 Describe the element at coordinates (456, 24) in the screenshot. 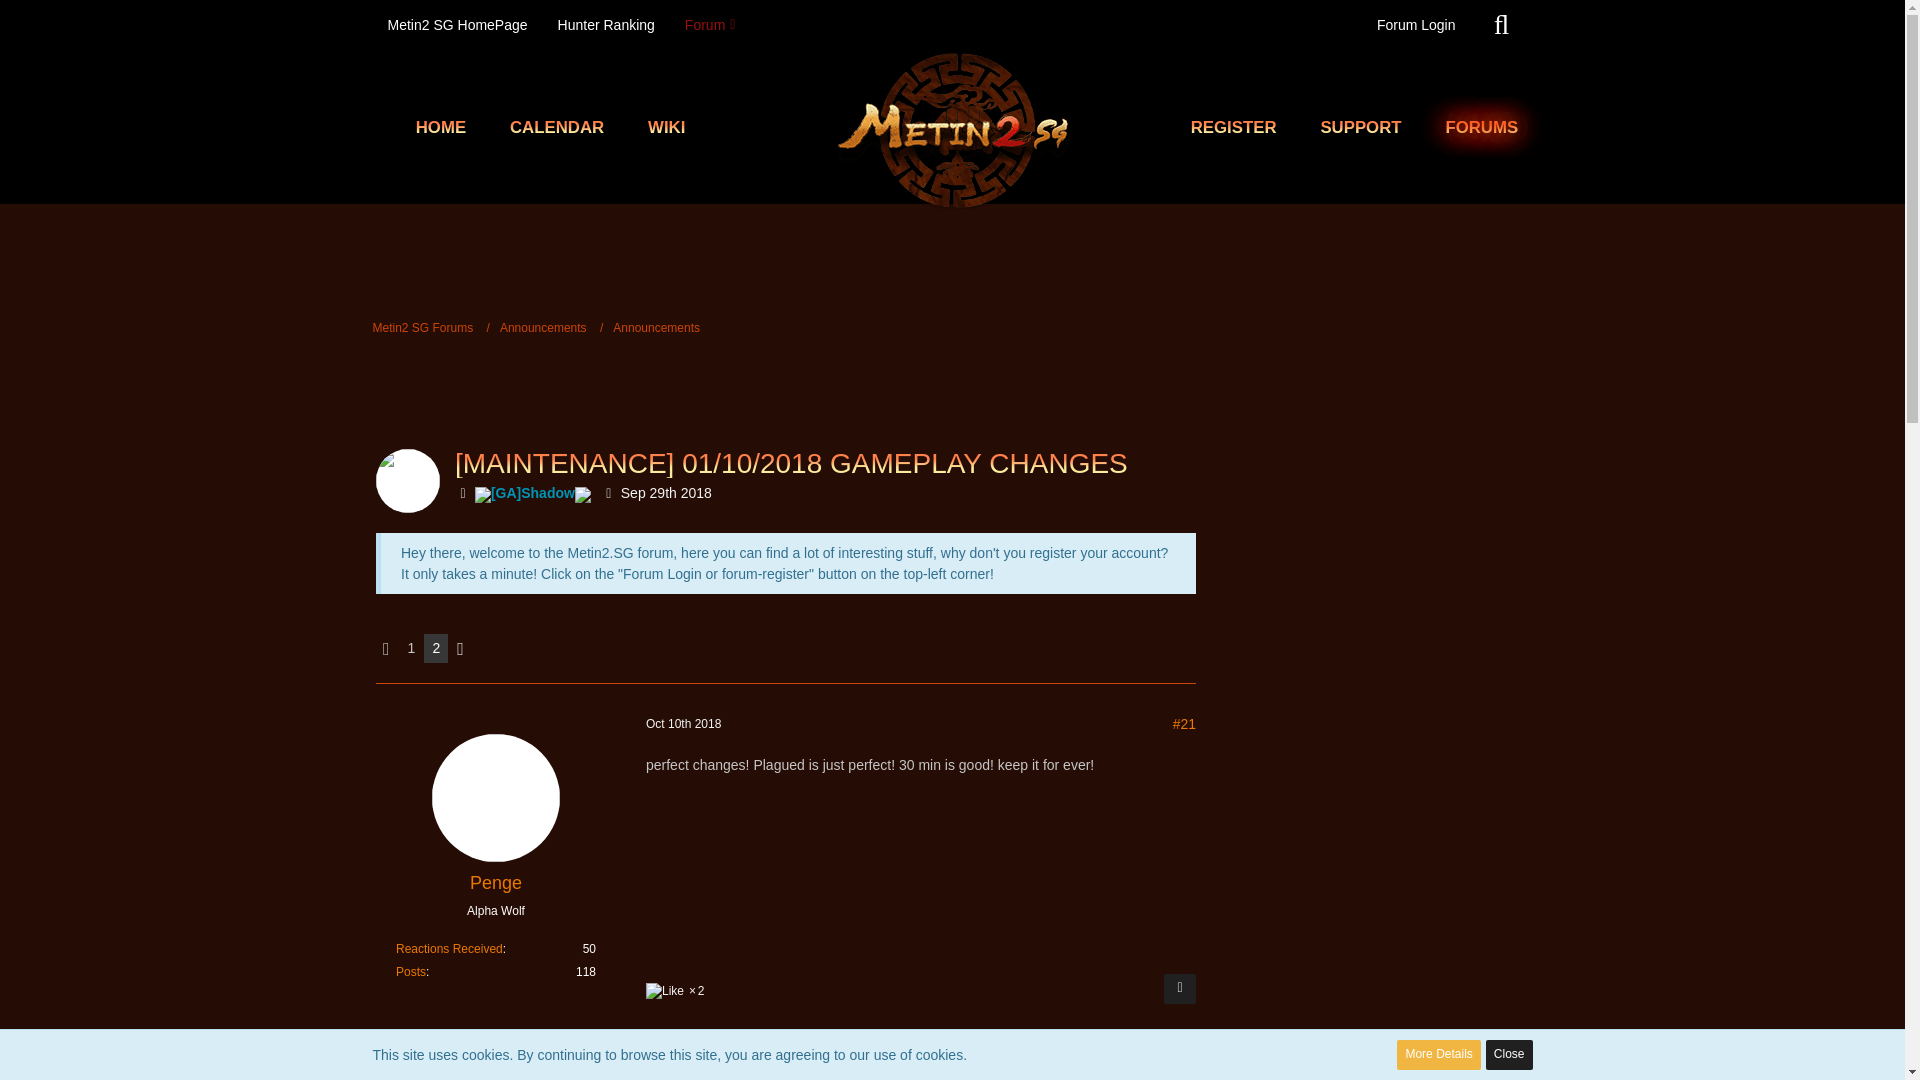

I see `Metin2 SG HomePage` at that location.